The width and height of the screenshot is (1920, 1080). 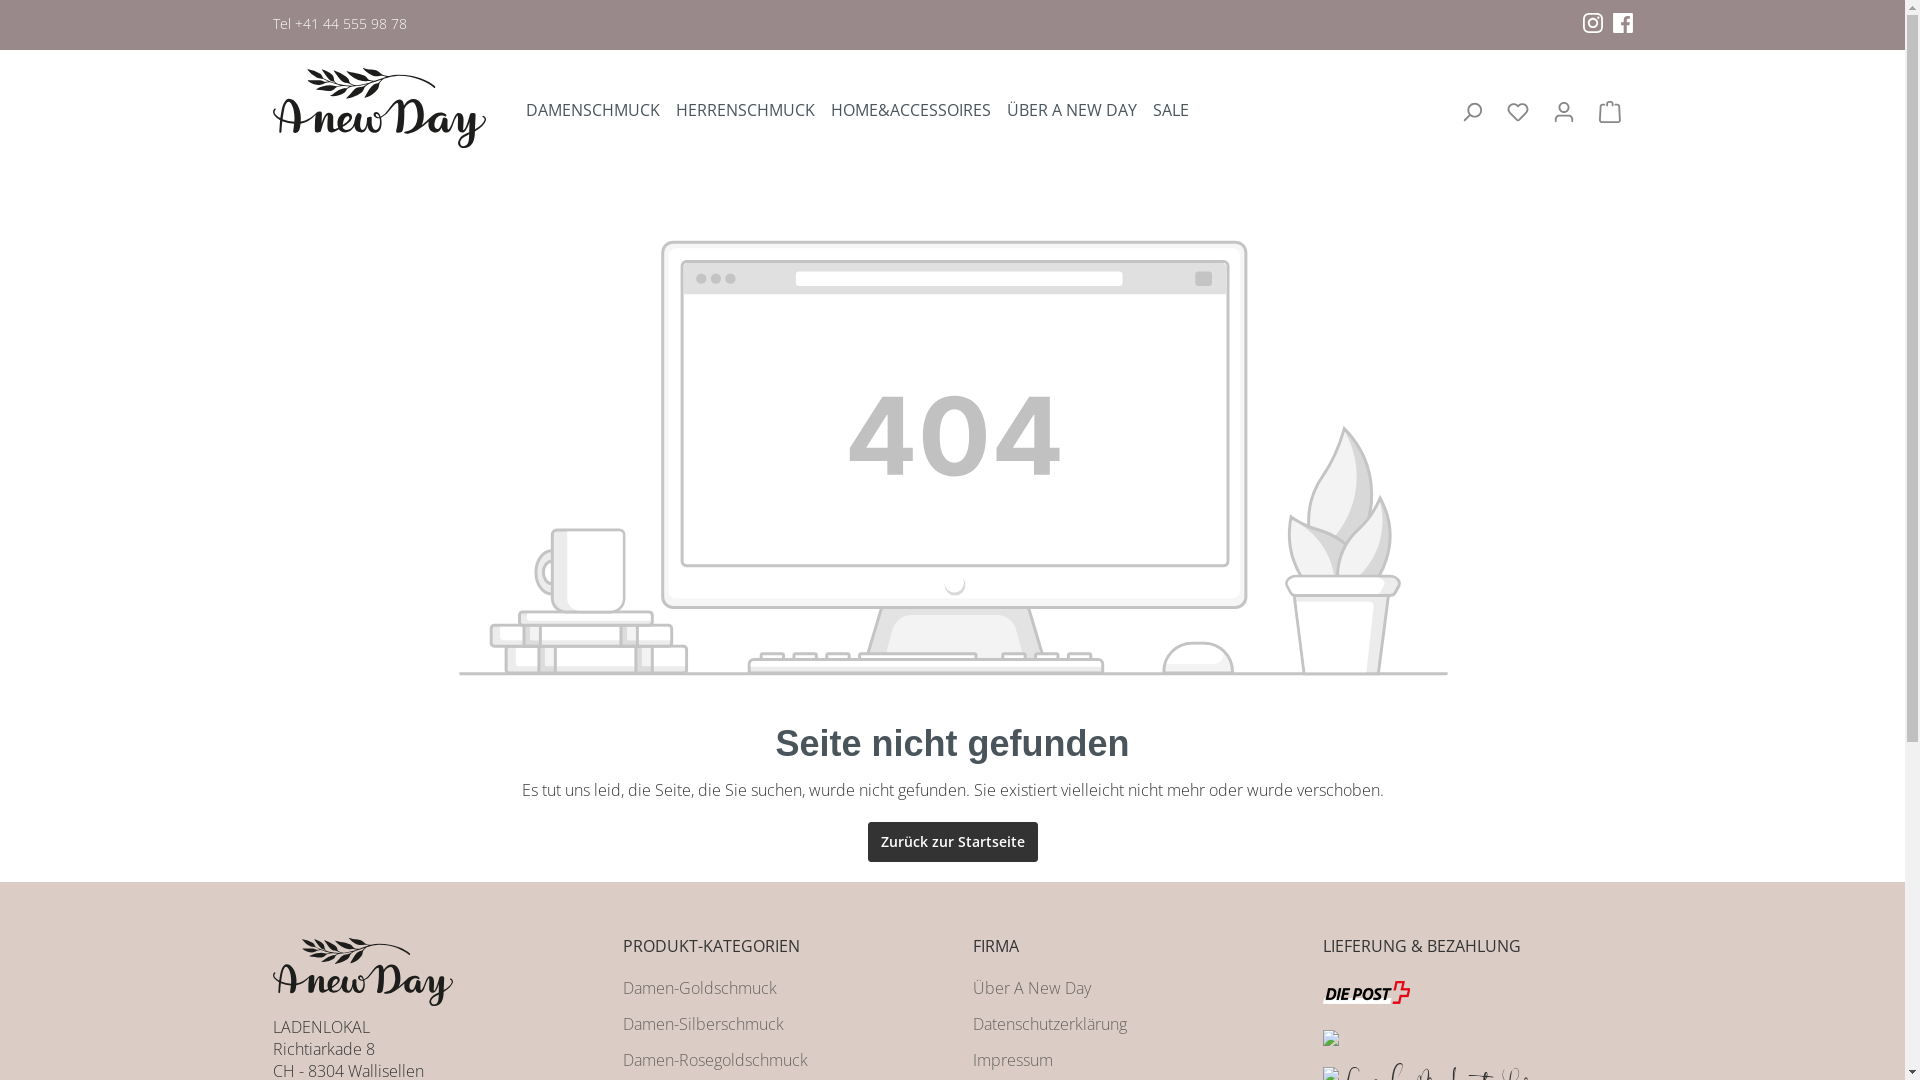 I want to click on HERRENSCHMUCK, so click(x=754, y=112).